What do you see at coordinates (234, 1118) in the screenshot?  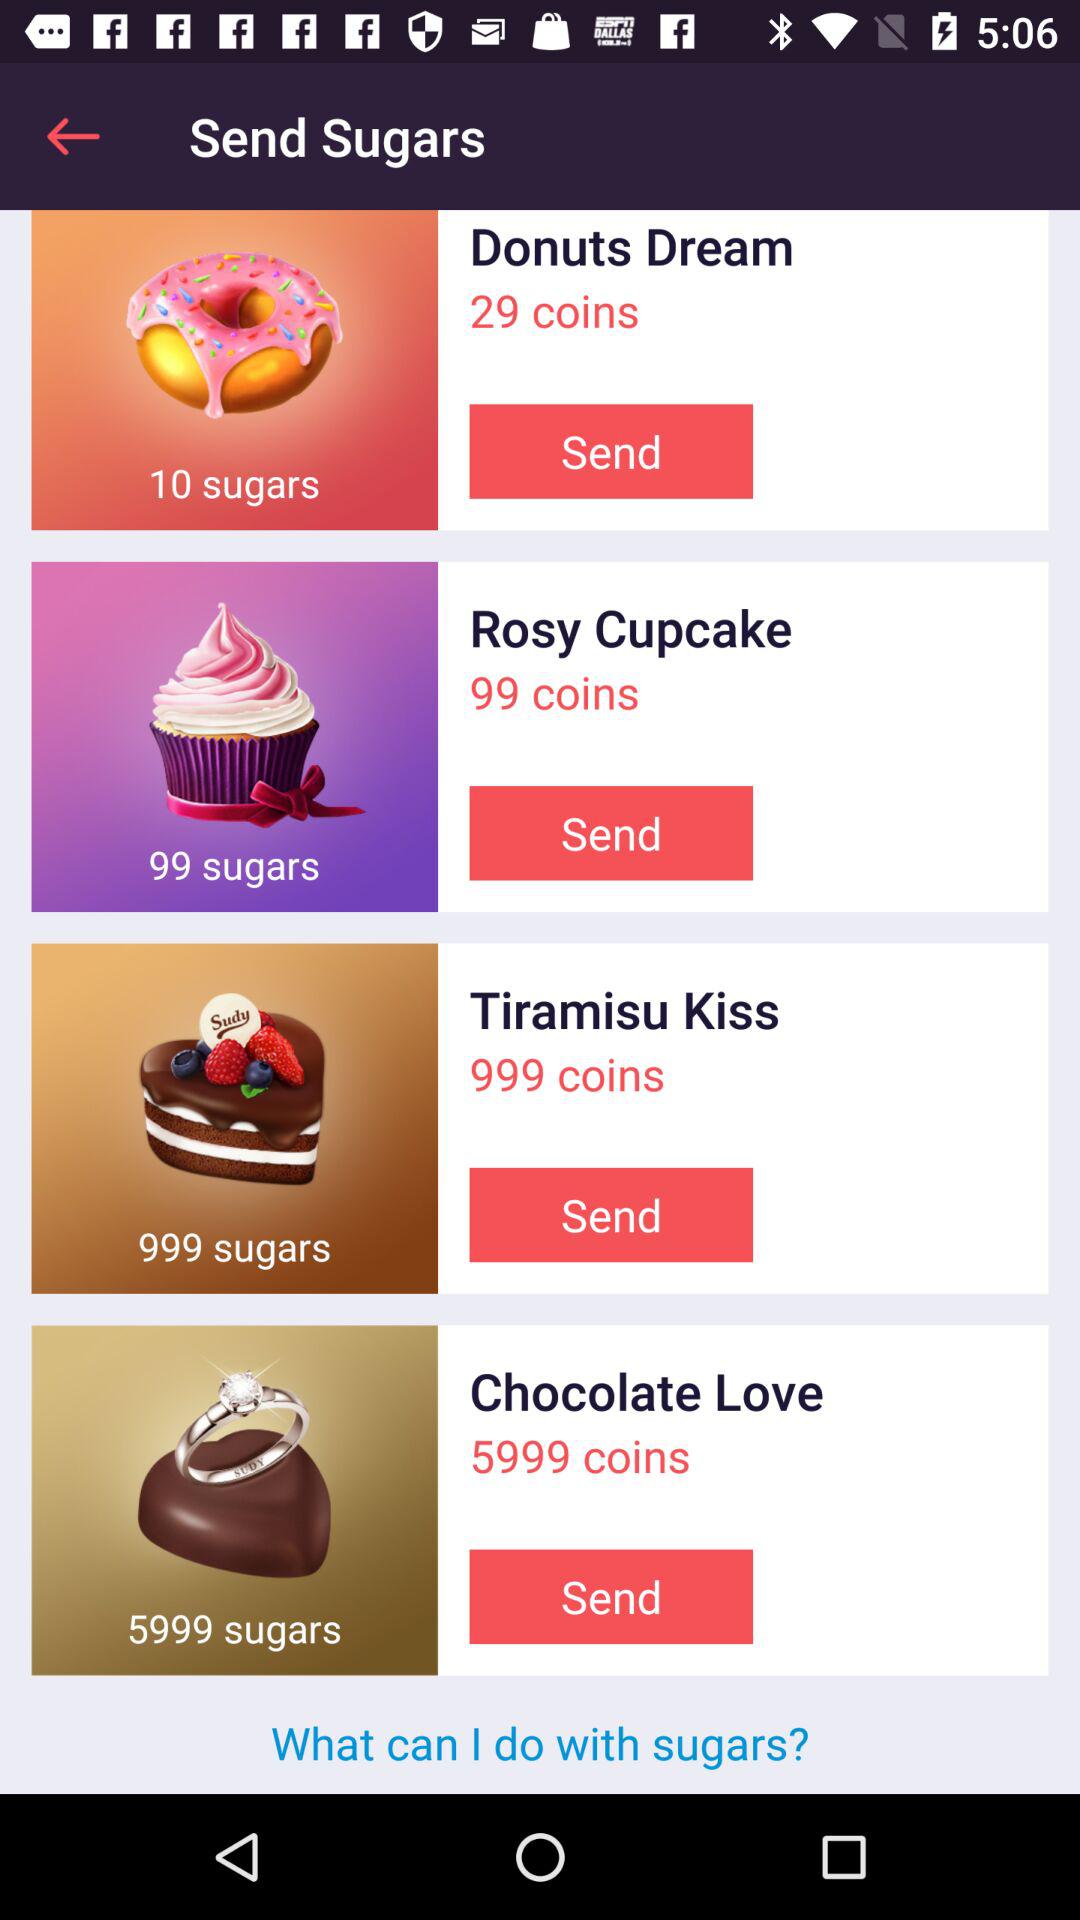 I see `open picture` at bounding box center [234, 1118].